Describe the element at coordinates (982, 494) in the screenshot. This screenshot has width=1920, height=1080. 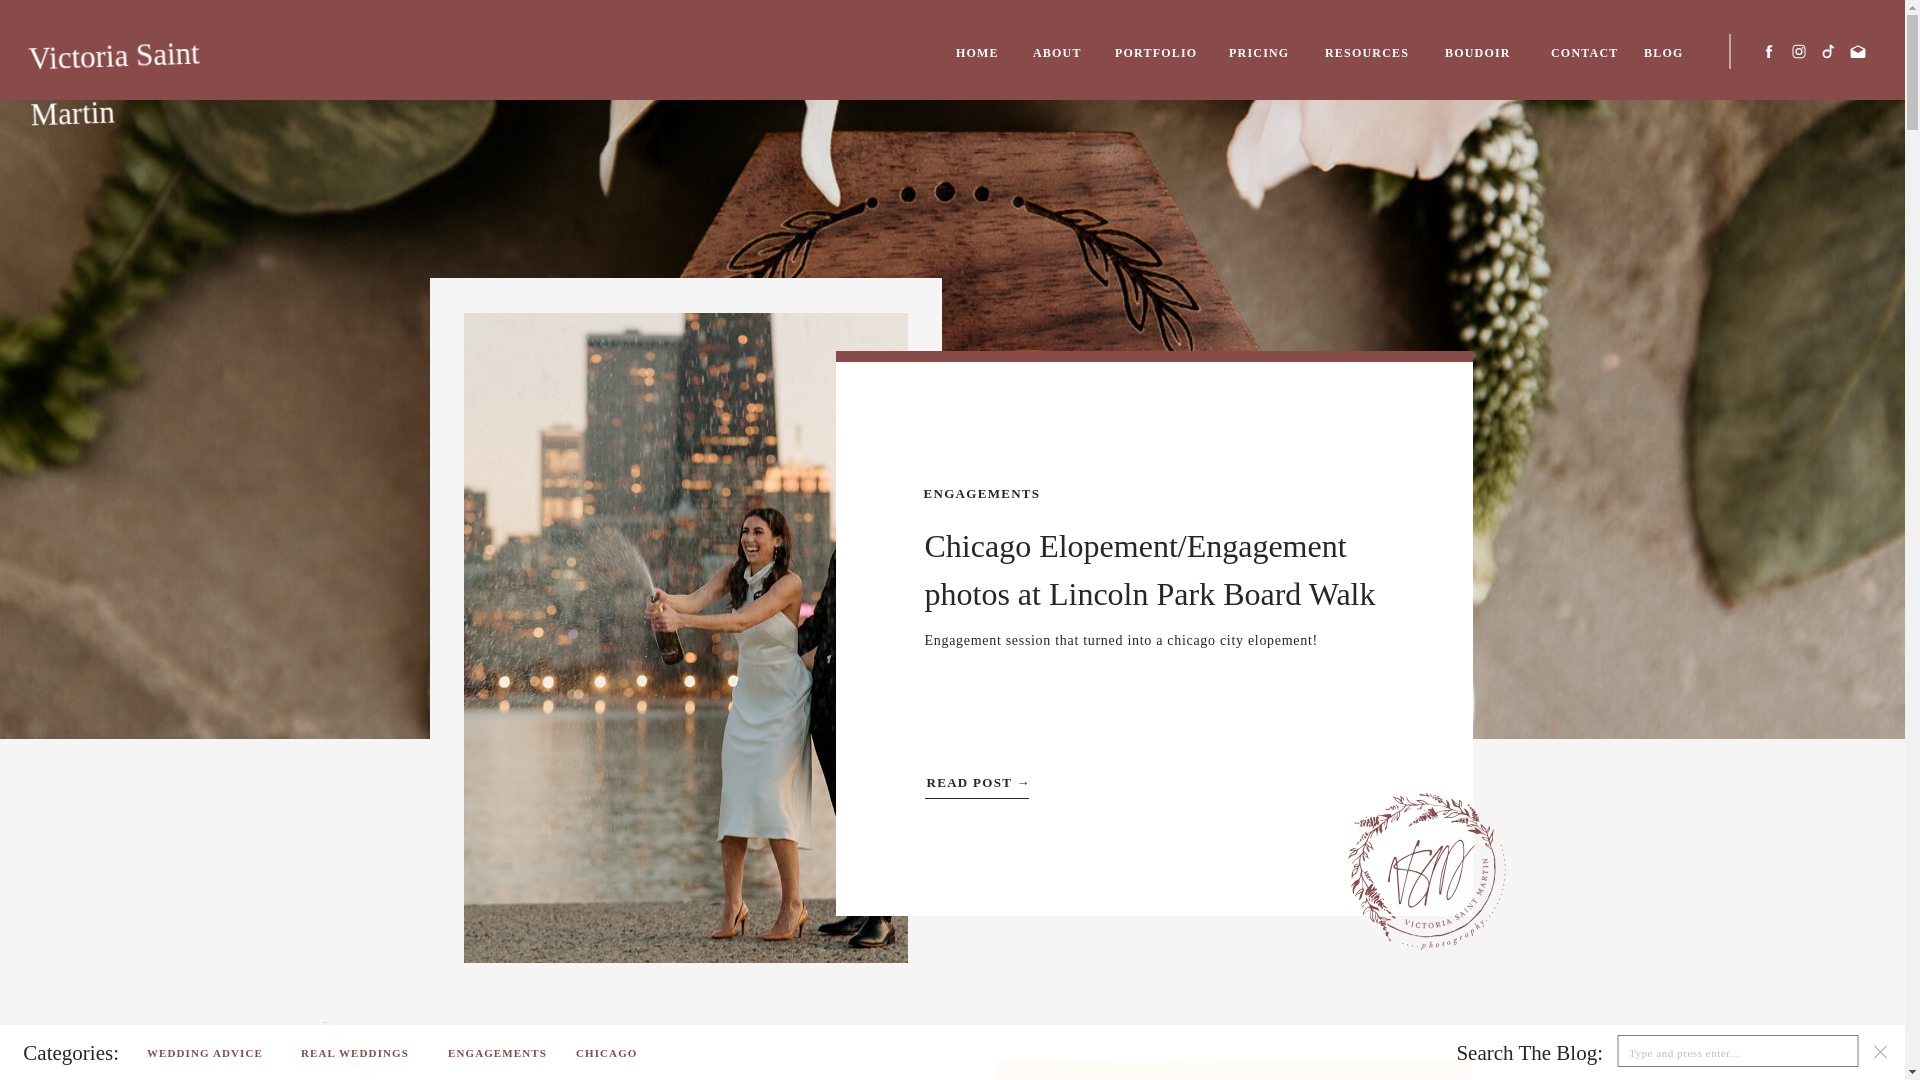
I see `ENGAGEMENTS` at that location.